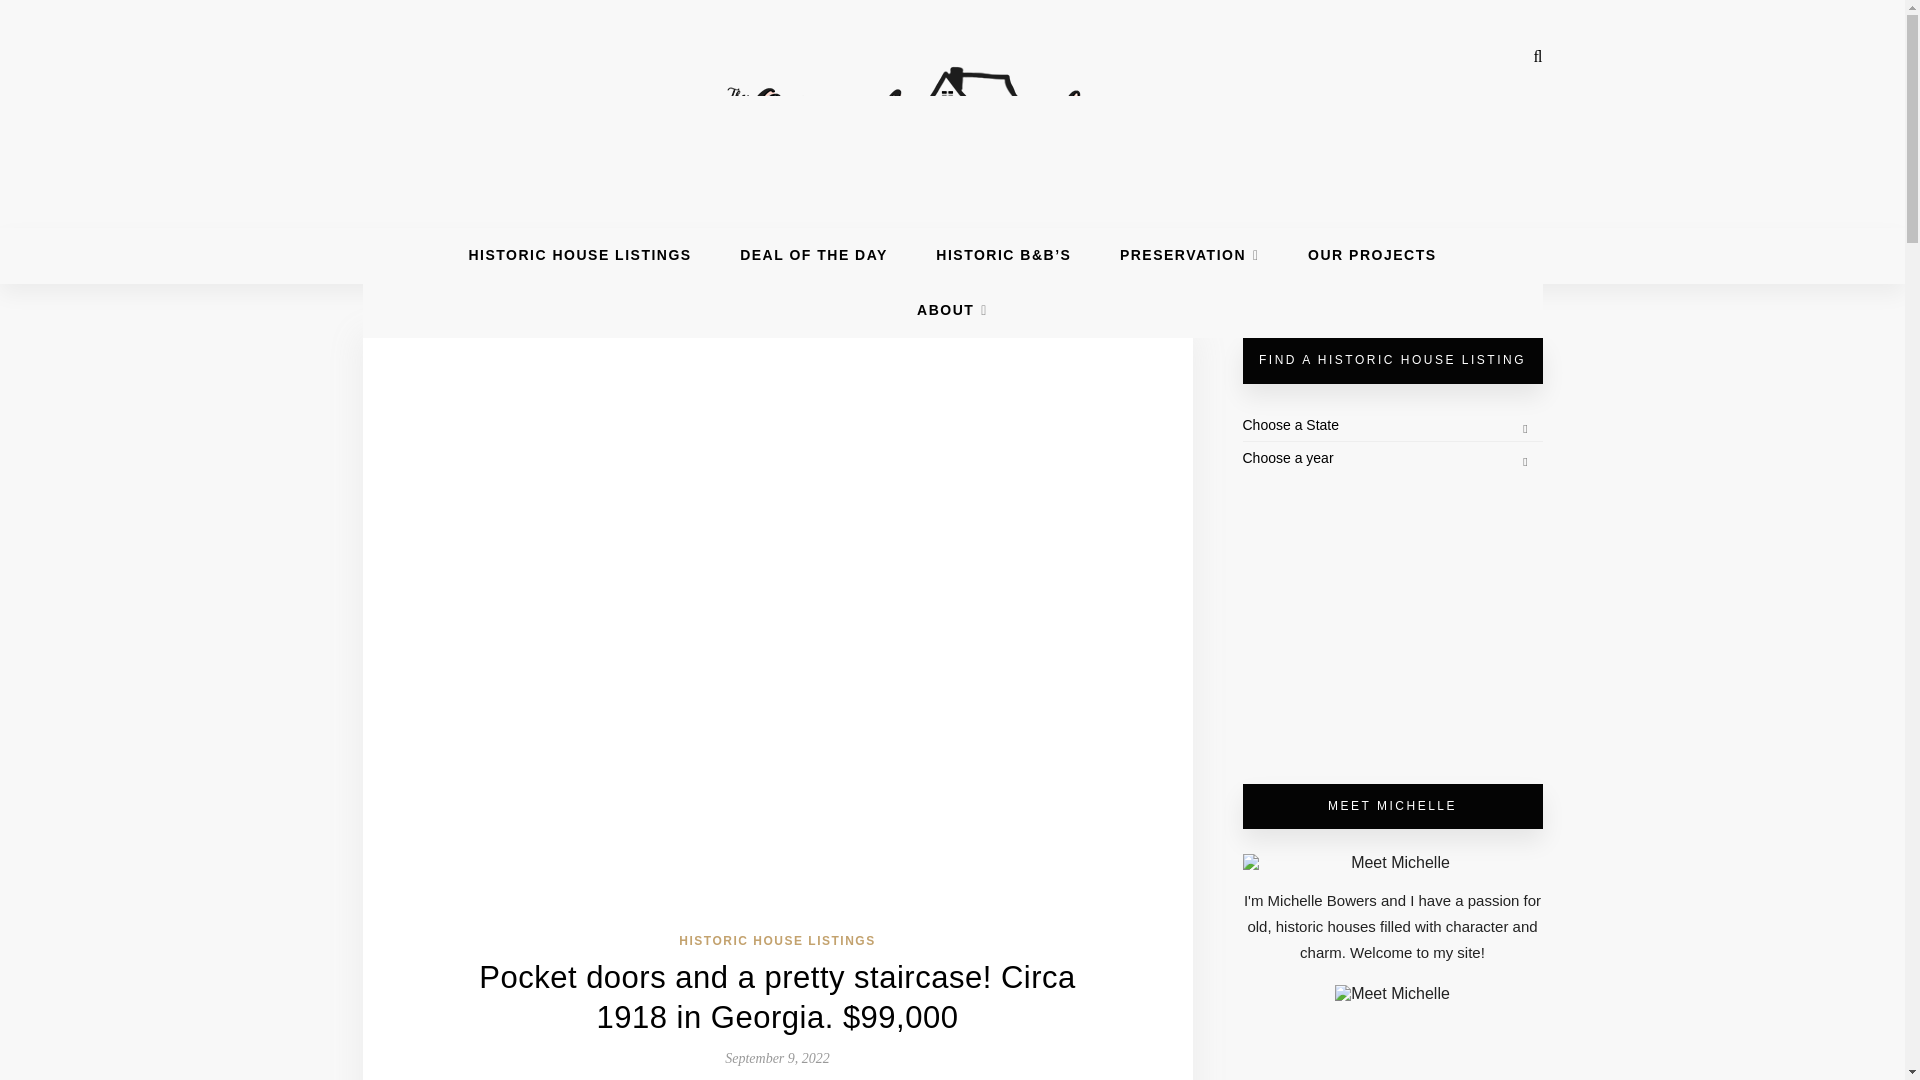  What do you see at coordinates (813, 254) in the screenshot?
I see `DEAL OF THE DAY` at bounding box center [813, 254].